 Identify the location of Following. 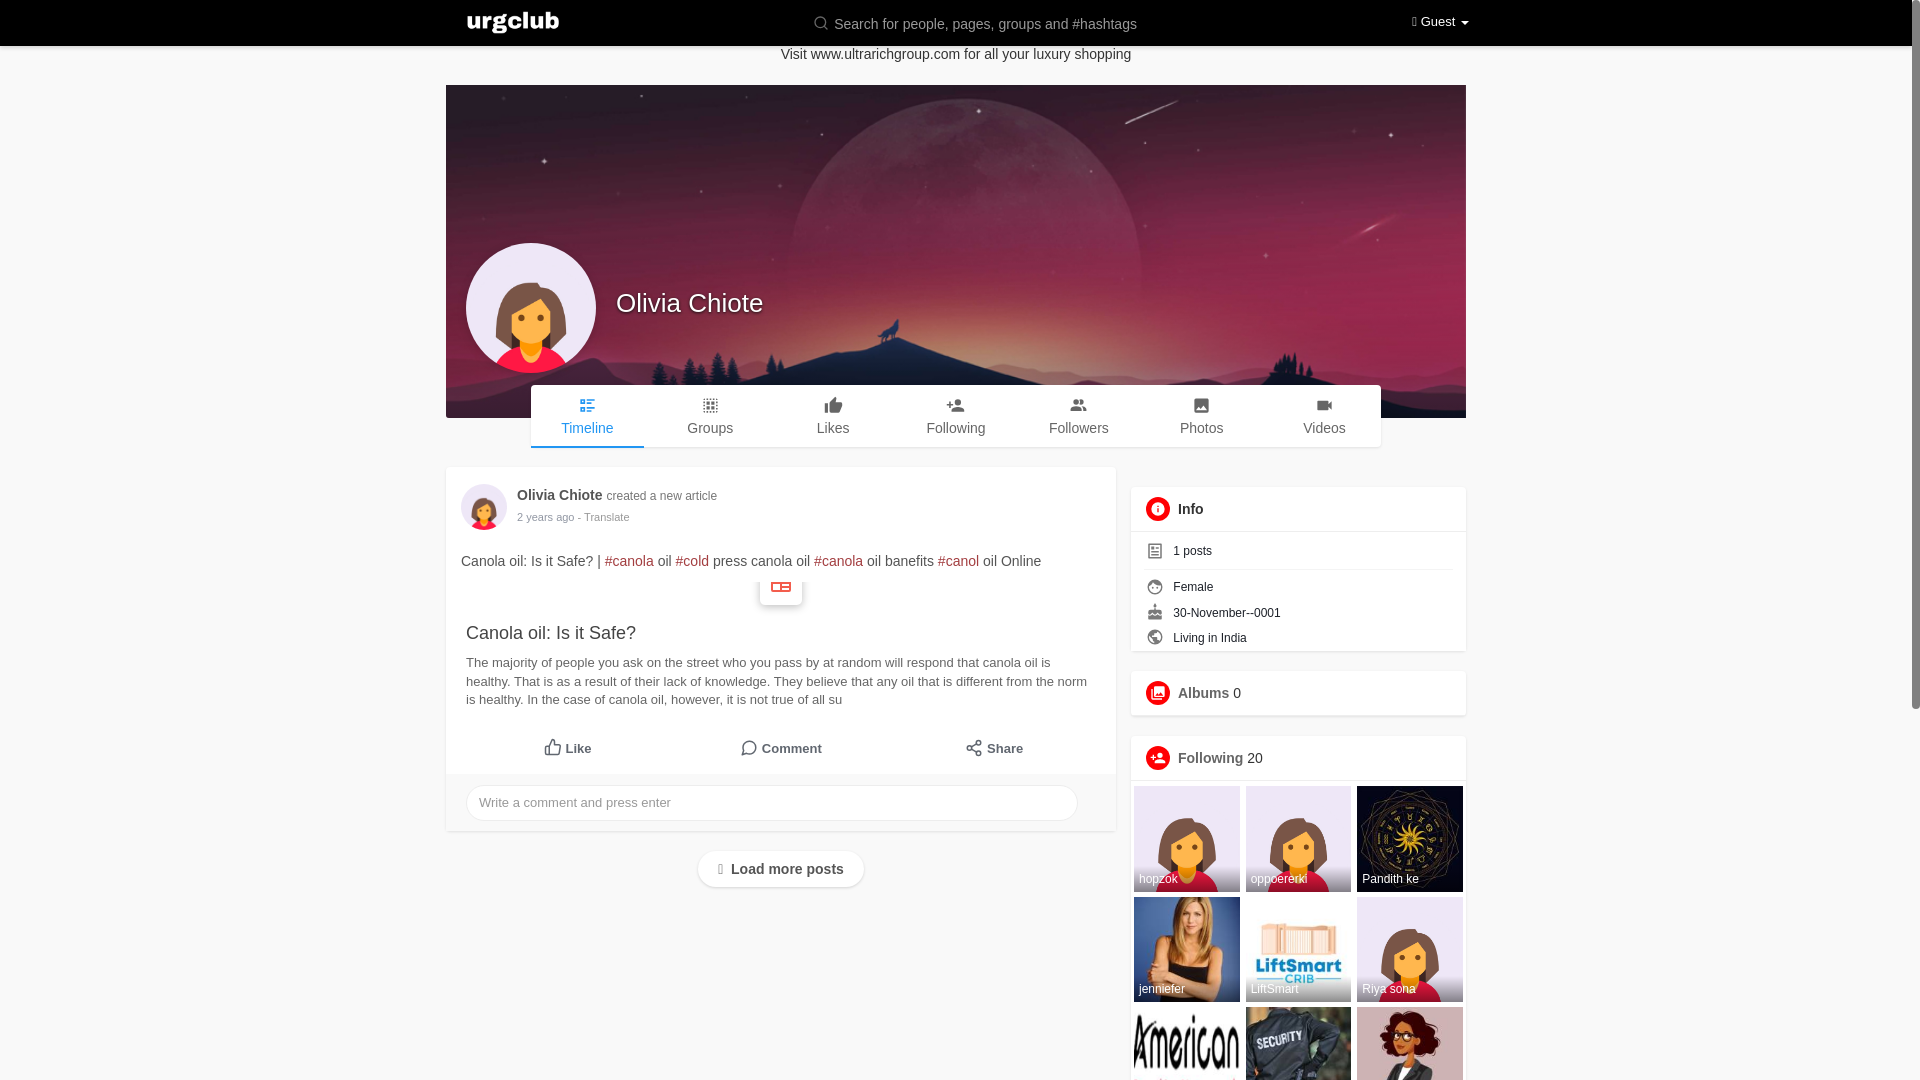
(1210, 757).